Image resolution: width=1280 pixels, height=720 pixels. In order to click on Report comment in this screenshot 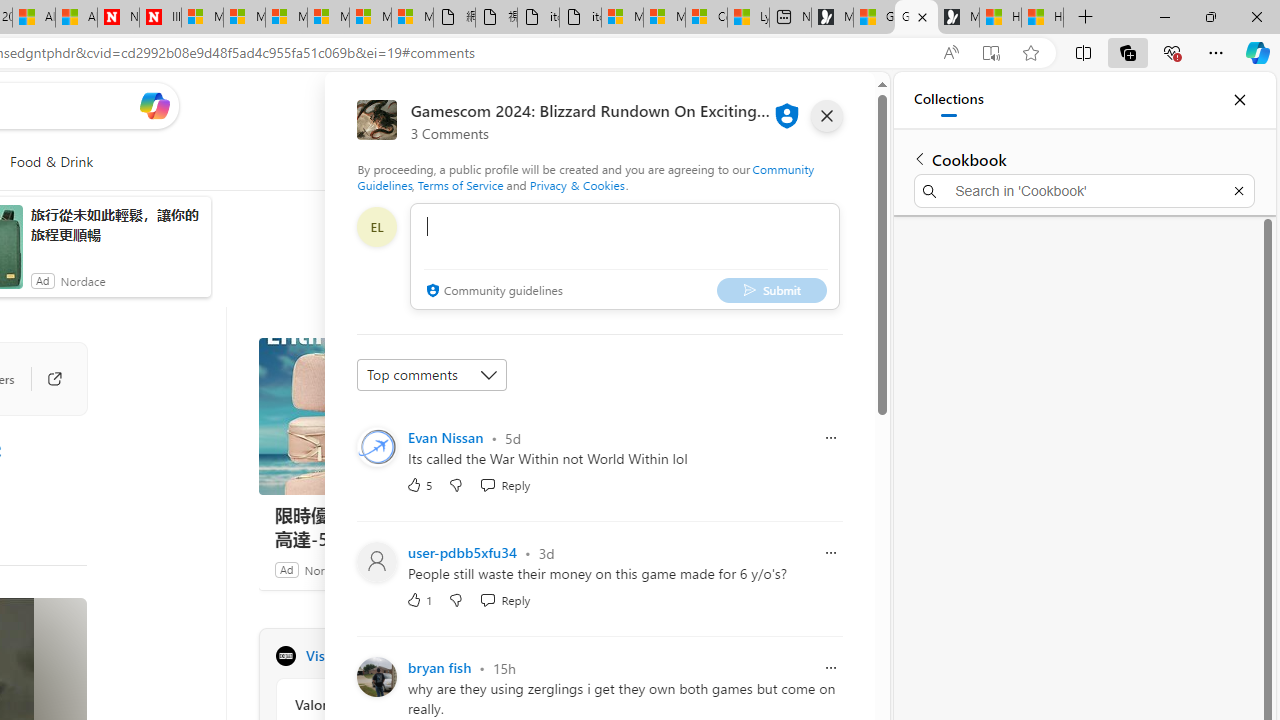, I will do `click(831, 667)`.